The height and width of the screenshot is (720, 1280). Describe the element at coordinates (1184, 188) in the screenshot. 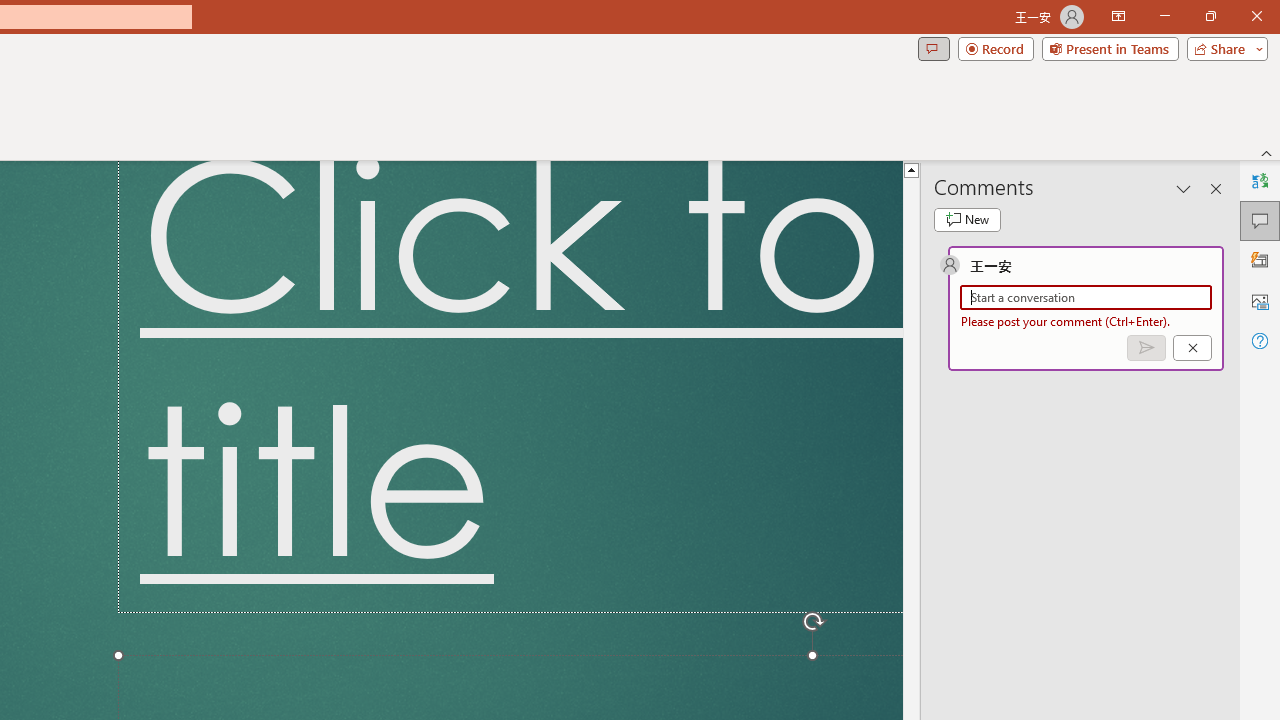

I see `Task Pane Options` at that location.